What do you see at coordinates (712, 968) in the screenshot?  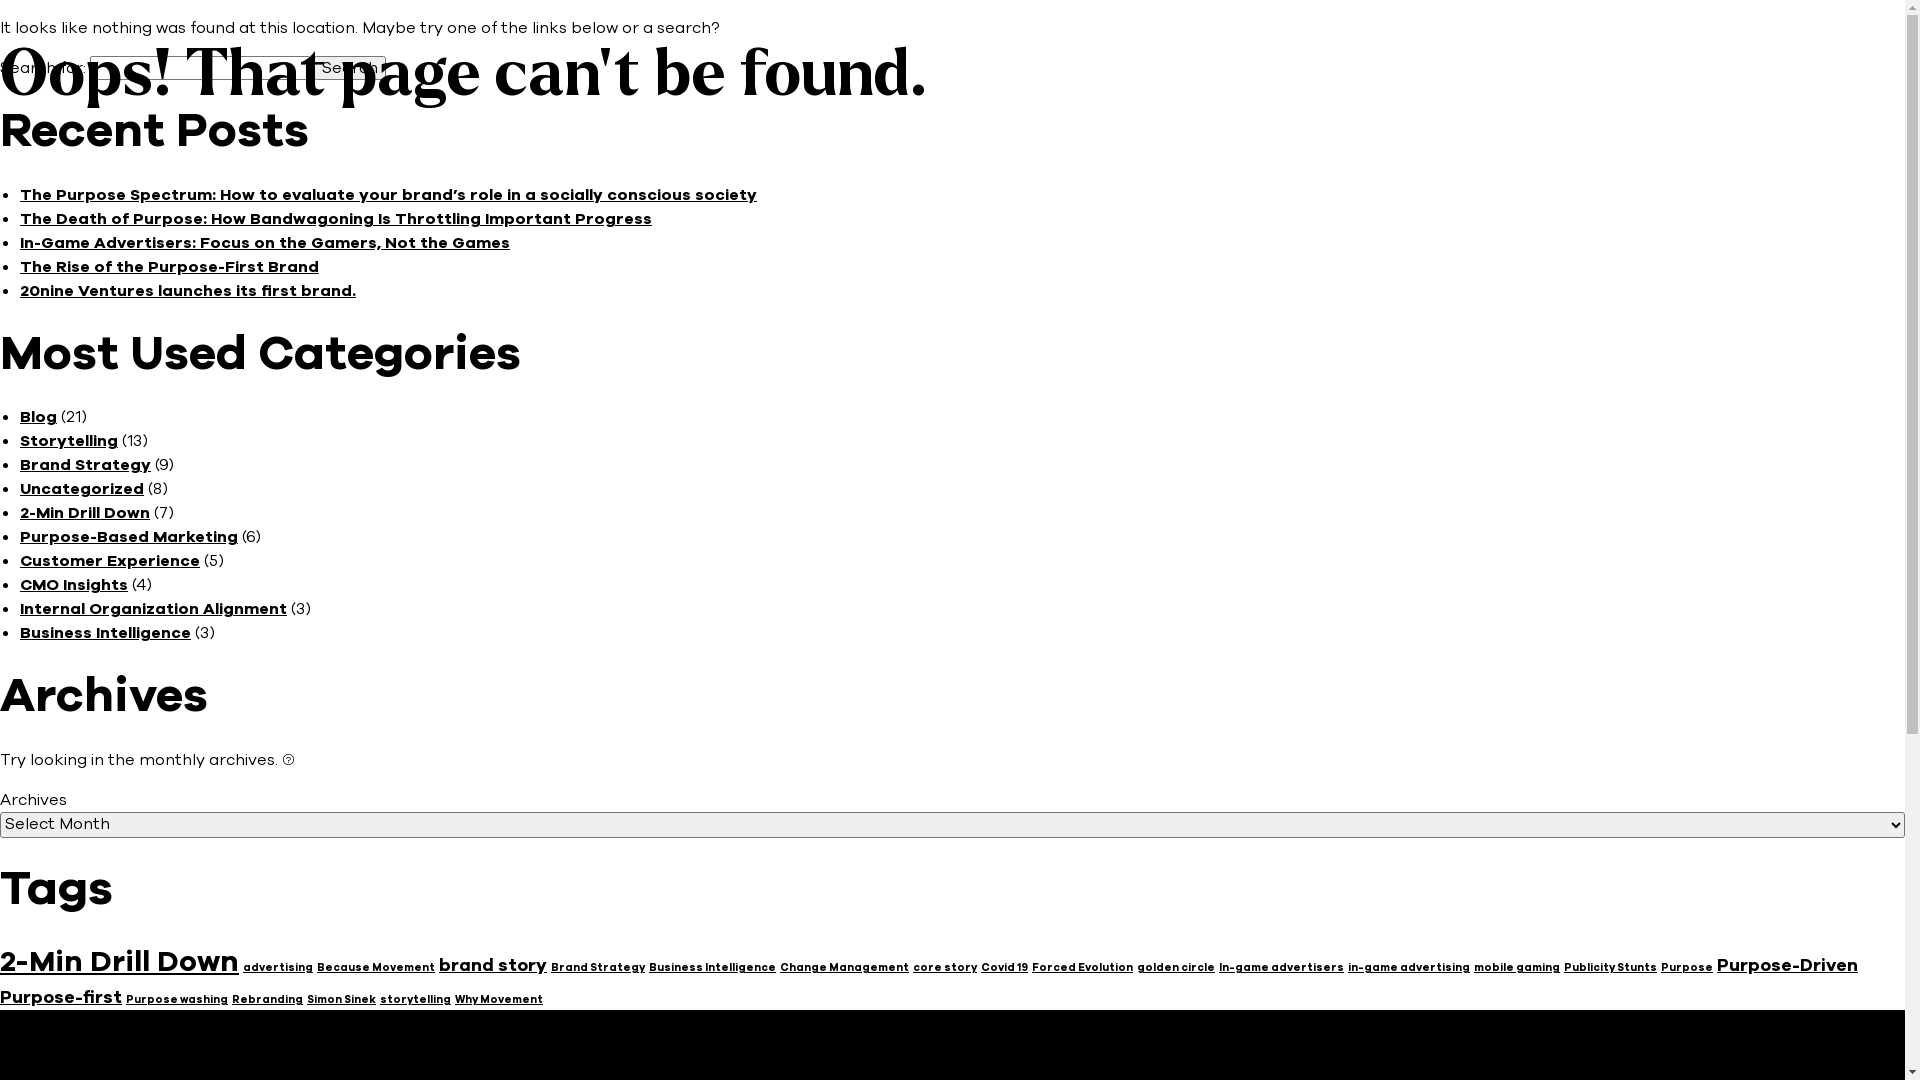 I see `Business Intelligence` at bounding box center [712, 968].